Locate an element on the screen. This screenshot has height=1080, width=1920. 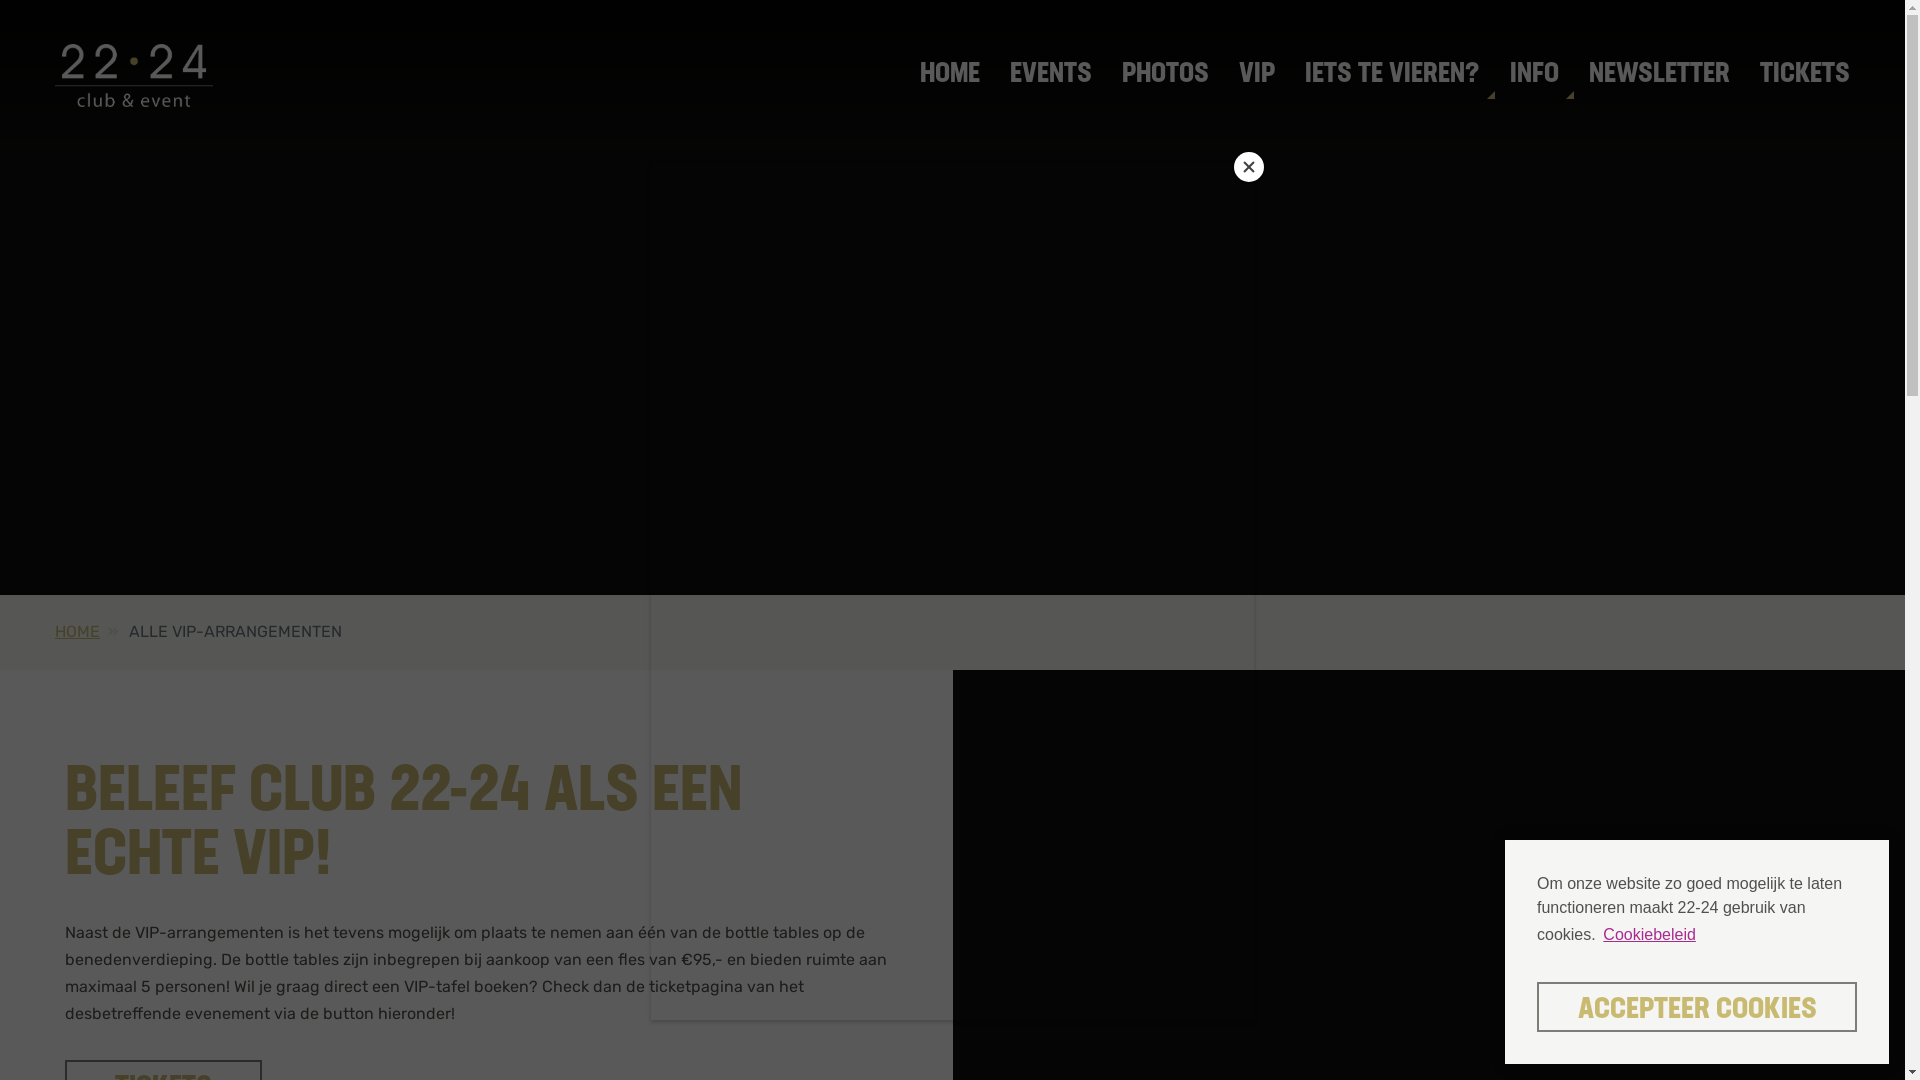
TICKETS is located at coordinates (1798, 76).